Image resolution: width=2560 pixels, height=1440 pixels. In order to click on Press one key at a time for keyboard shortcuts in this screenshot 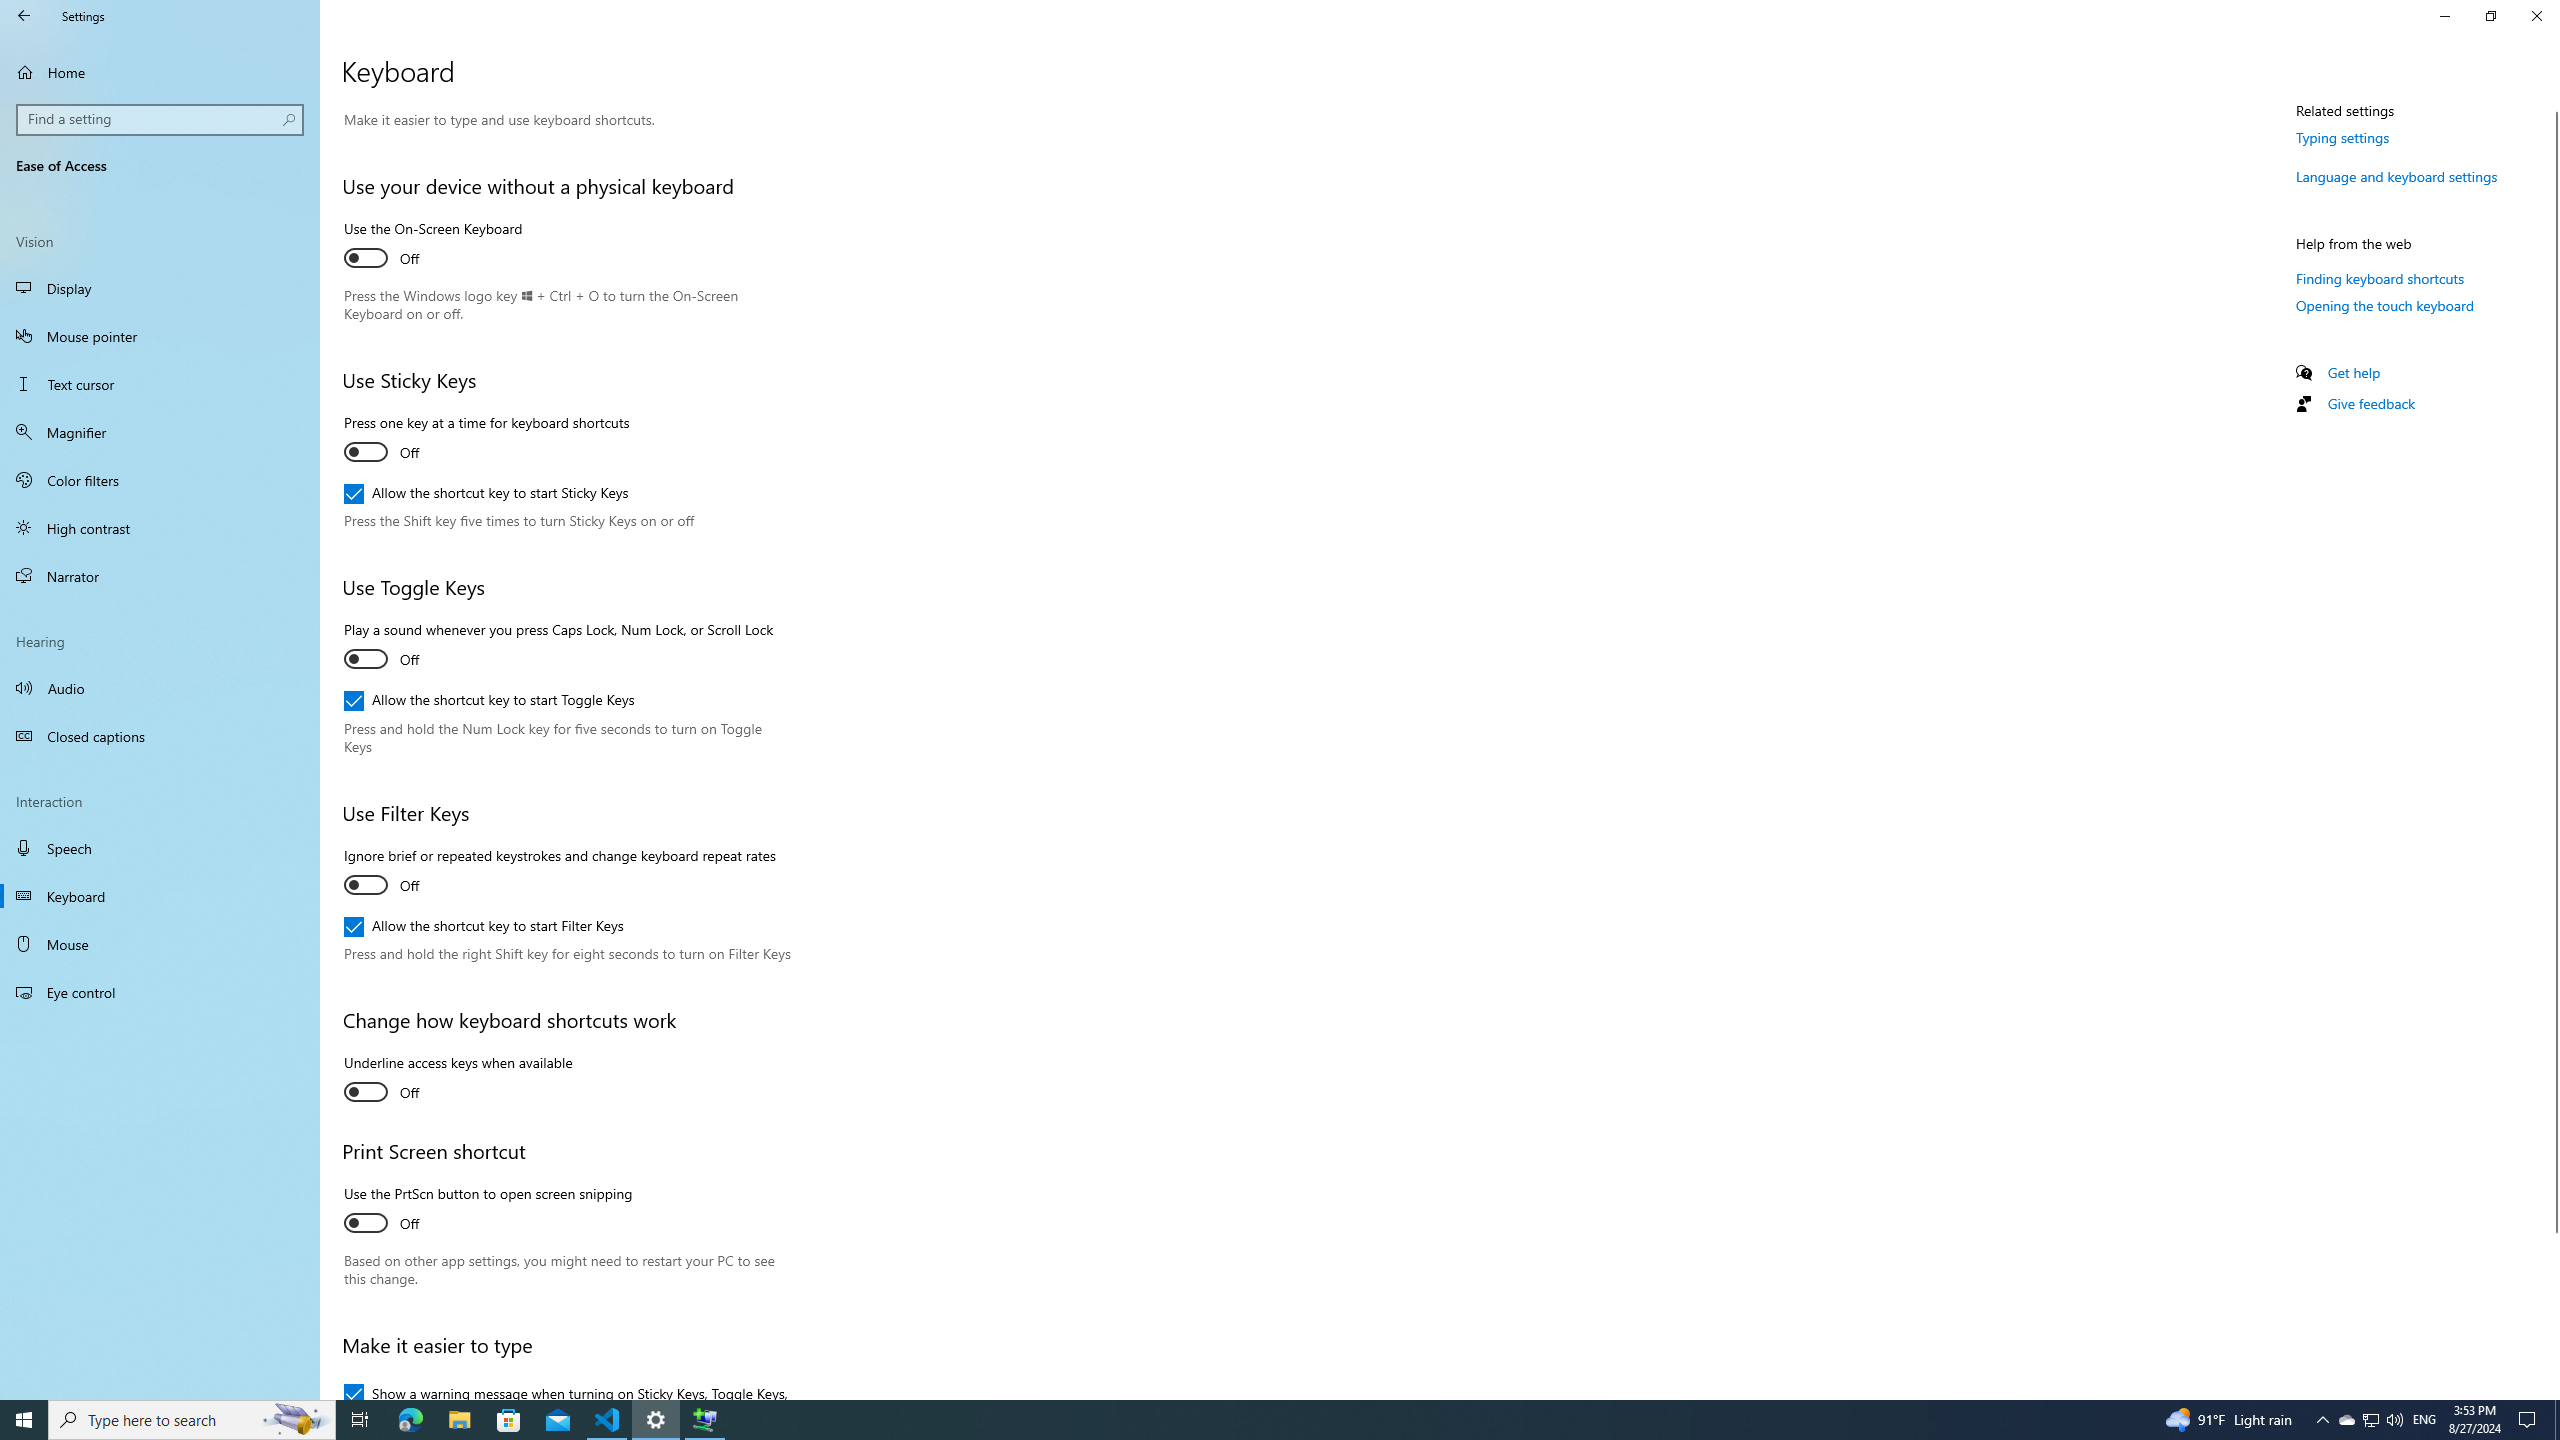, I will do `click(488, 701)`.